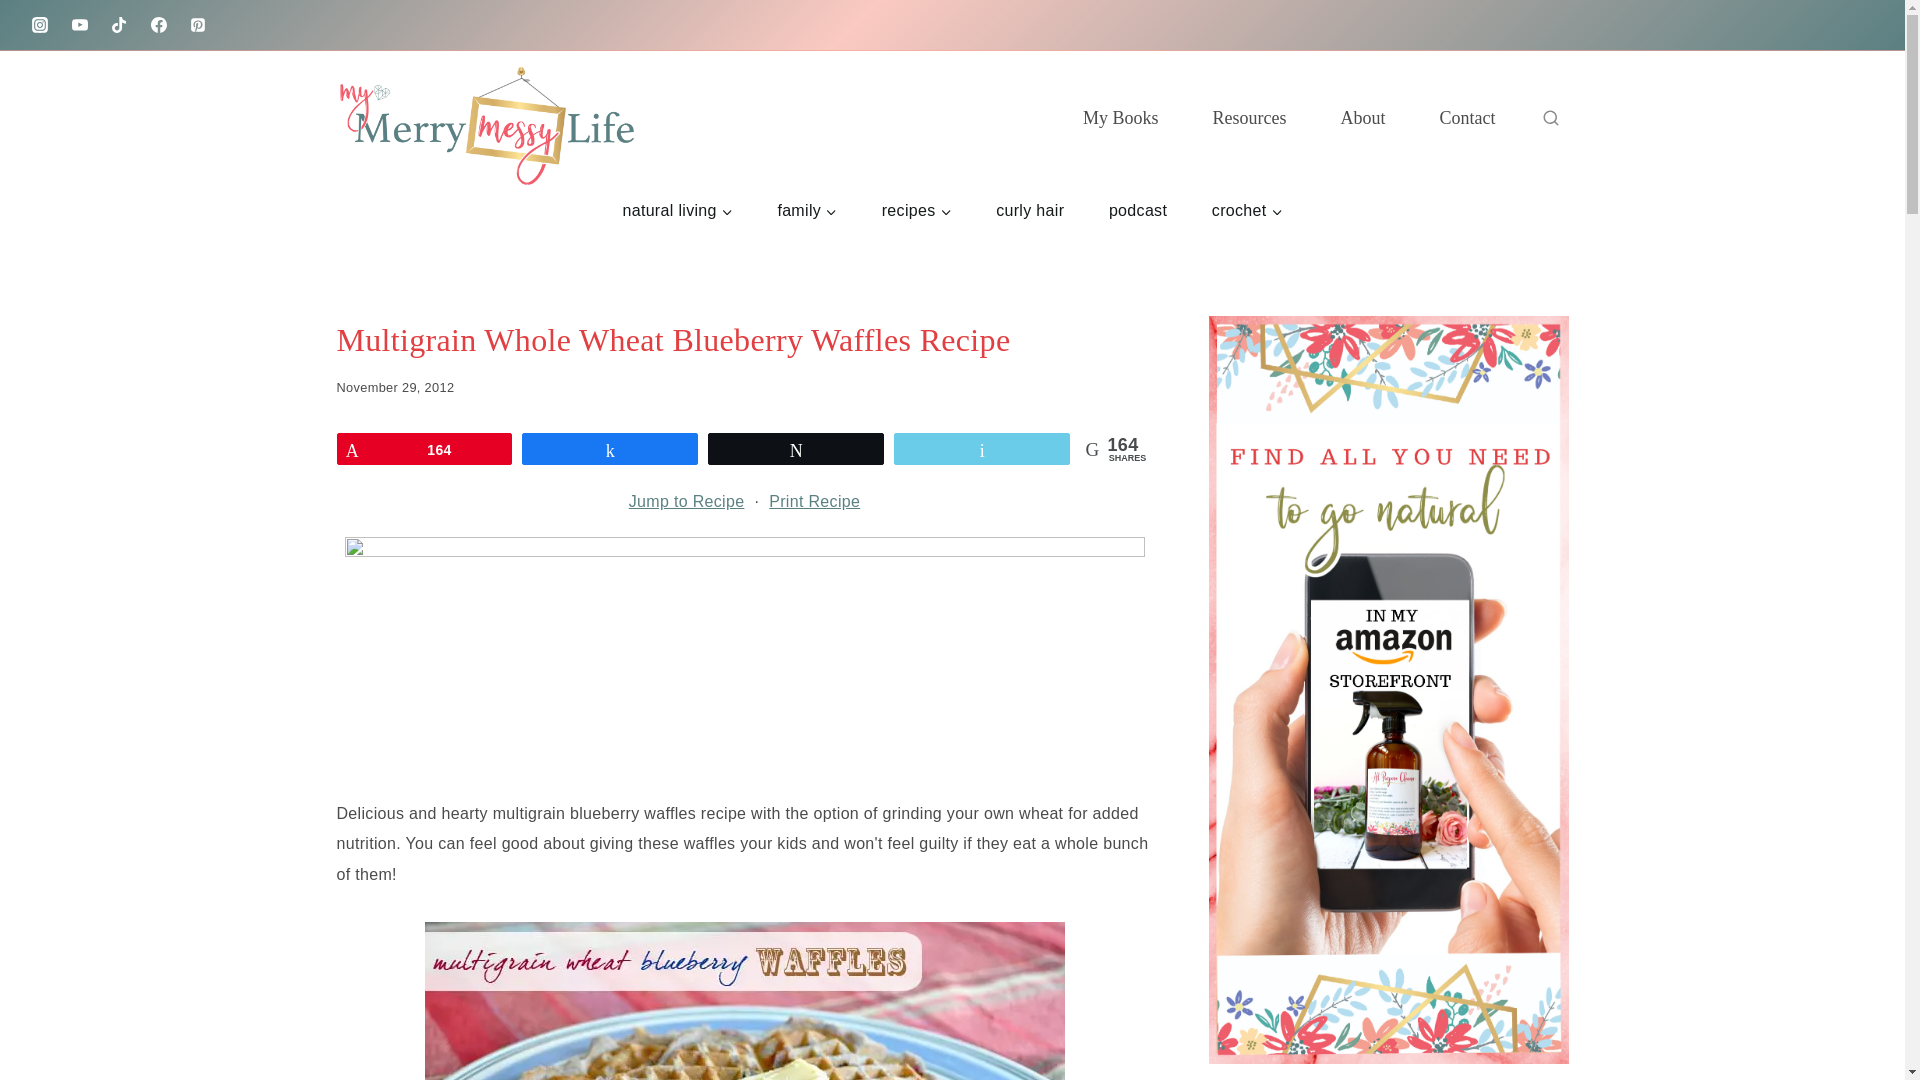 The height and width of the screenshot is (1080, 1920). I want to click on Jump to Recipe, so click(686, 502).